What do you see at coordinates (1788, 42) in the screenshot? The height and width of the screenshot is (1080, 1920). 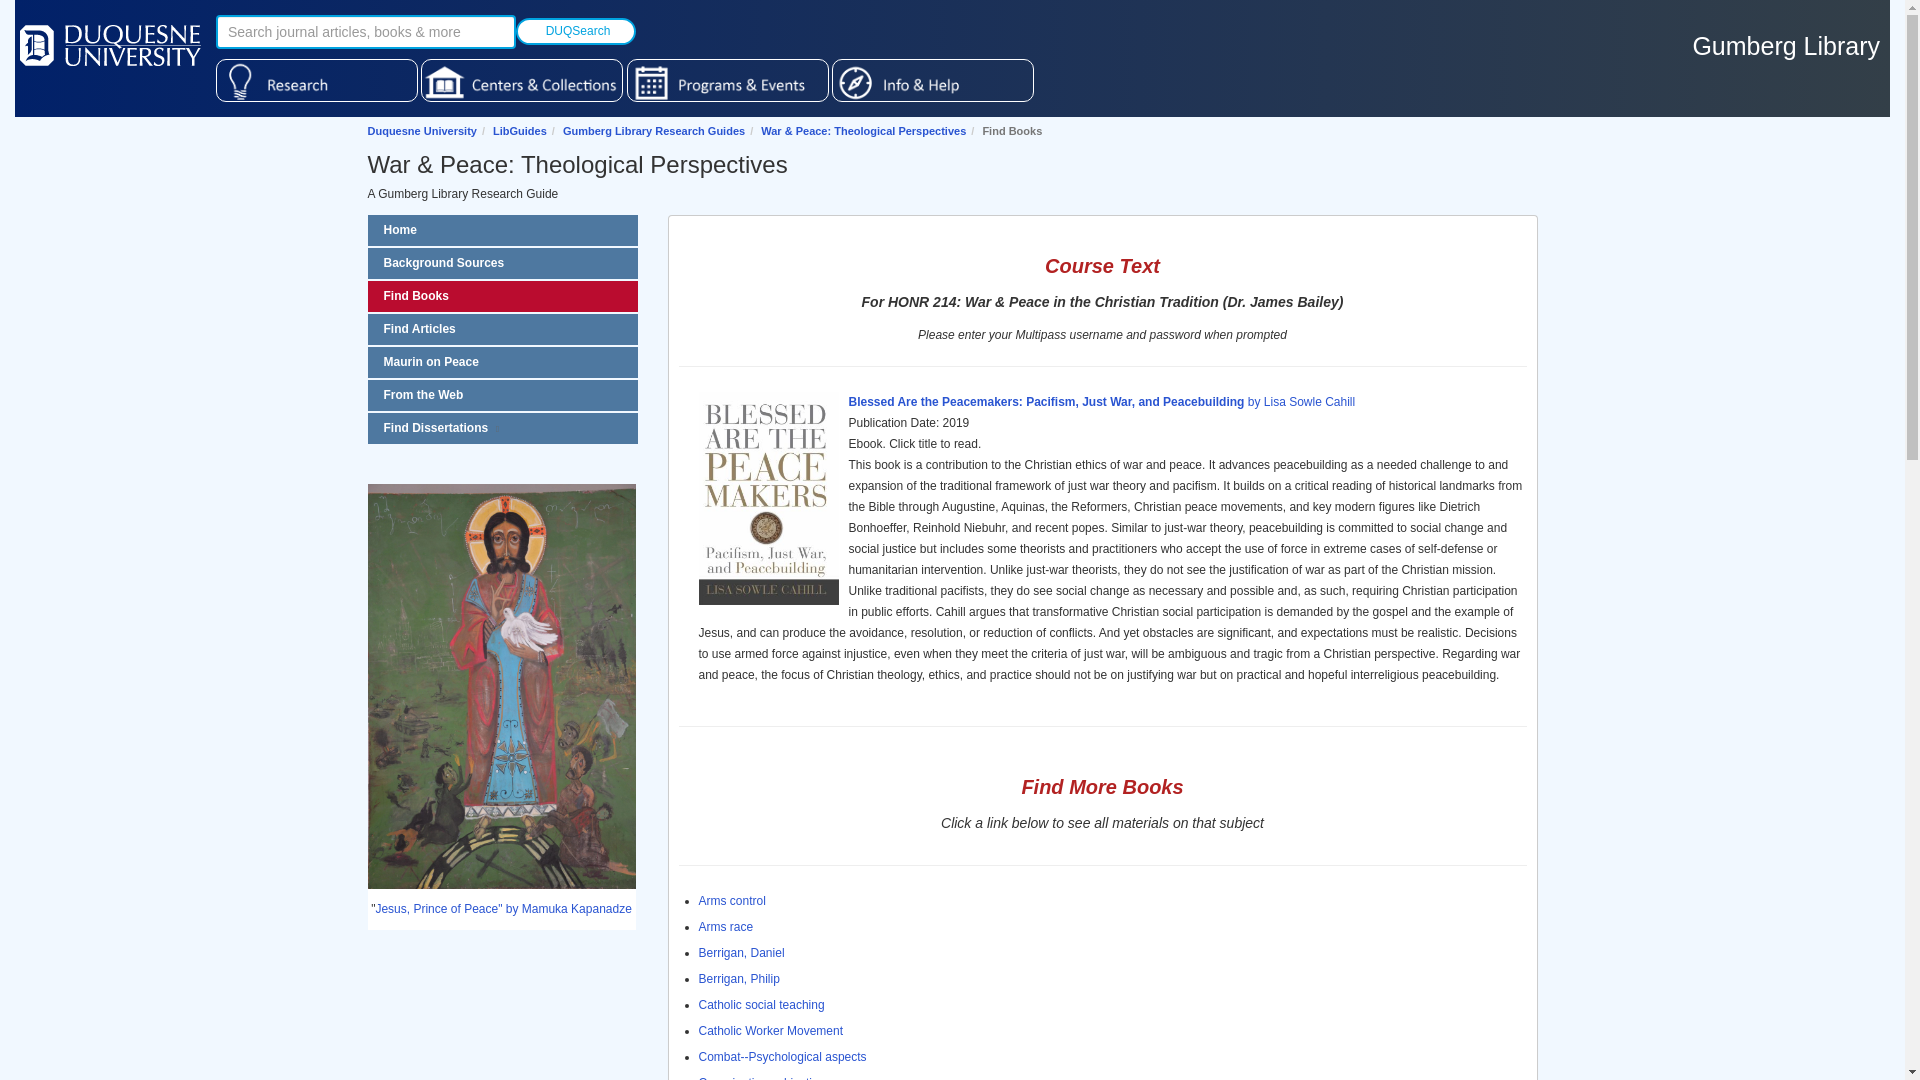 I see `Gumberg Library` at bounding box center [1788, 42].